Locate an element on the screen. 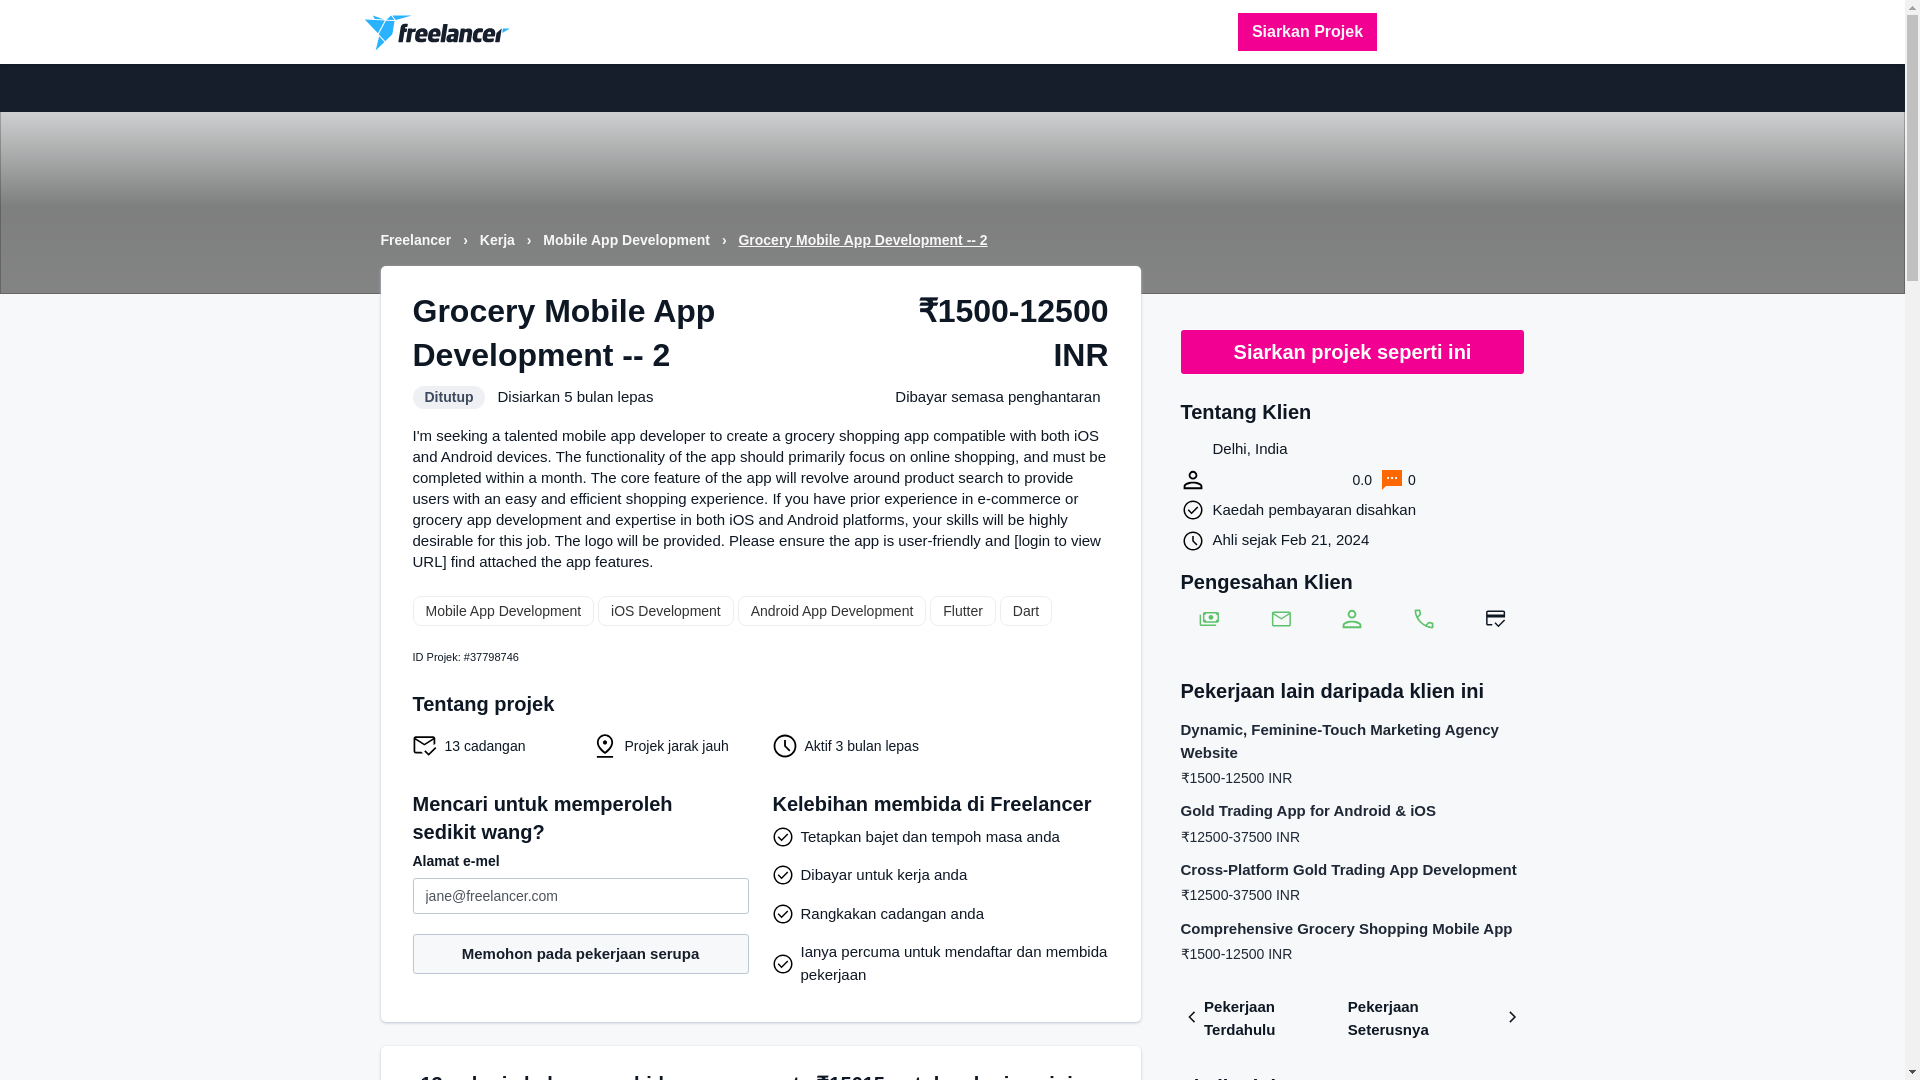  Dart is located at coordinates (1026, 611).